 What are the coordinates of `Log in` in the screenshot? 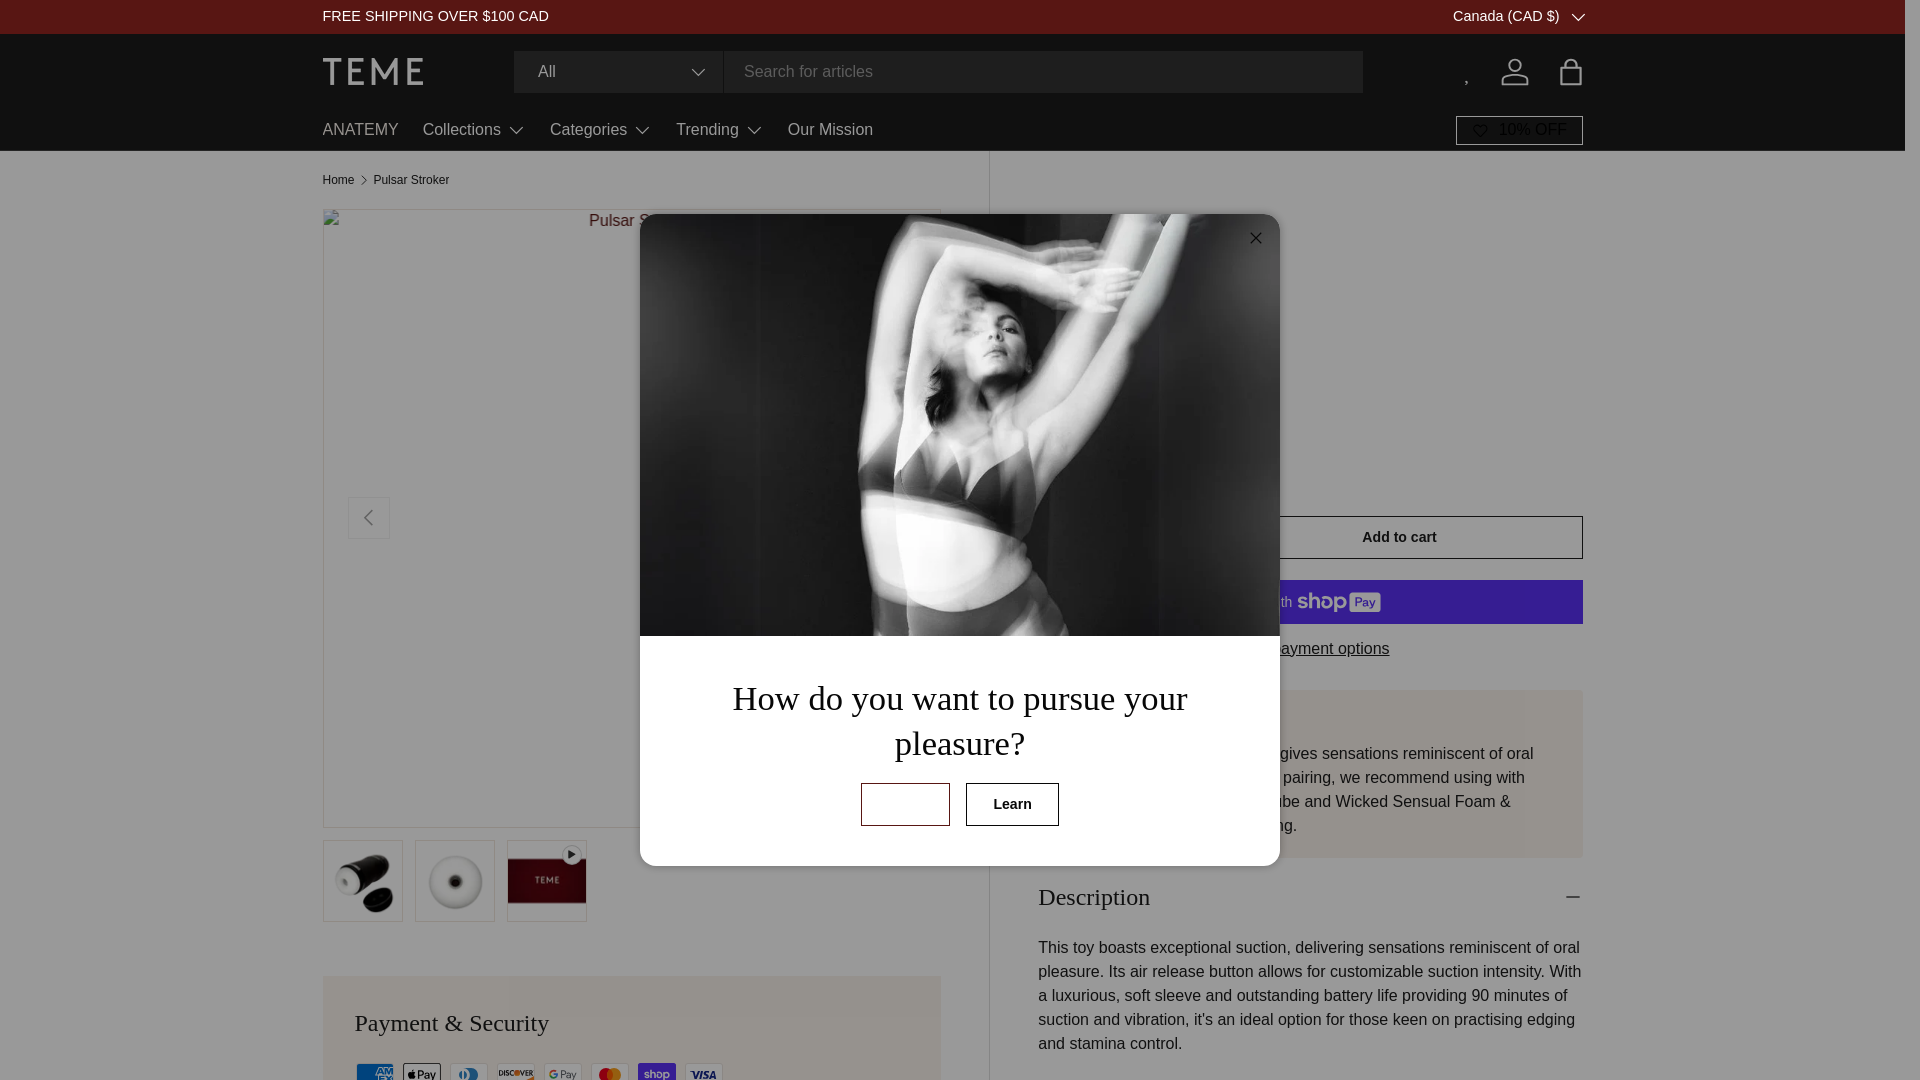 It's located at (1514, 71).